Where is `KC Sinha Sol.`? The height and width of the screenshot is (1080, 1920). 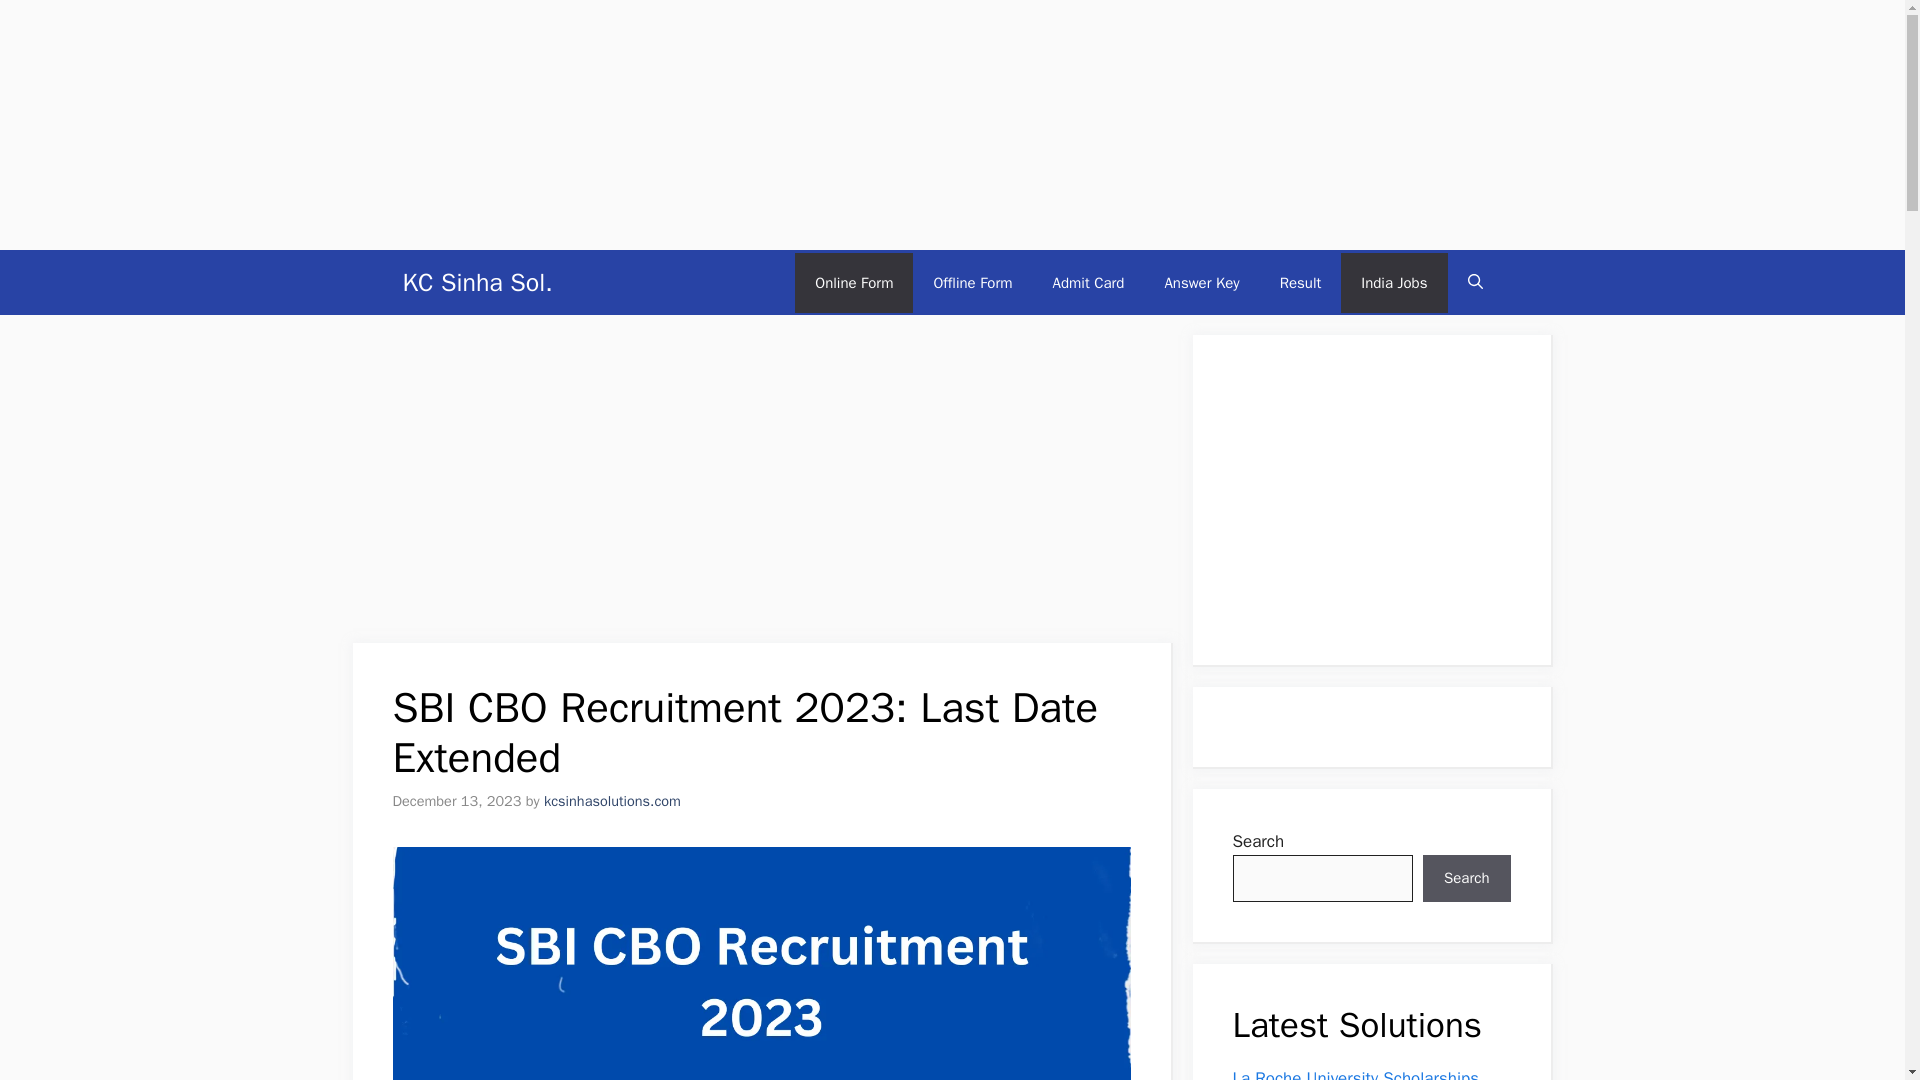
KC Sinha Sol. is located at coordinates (476, 282).